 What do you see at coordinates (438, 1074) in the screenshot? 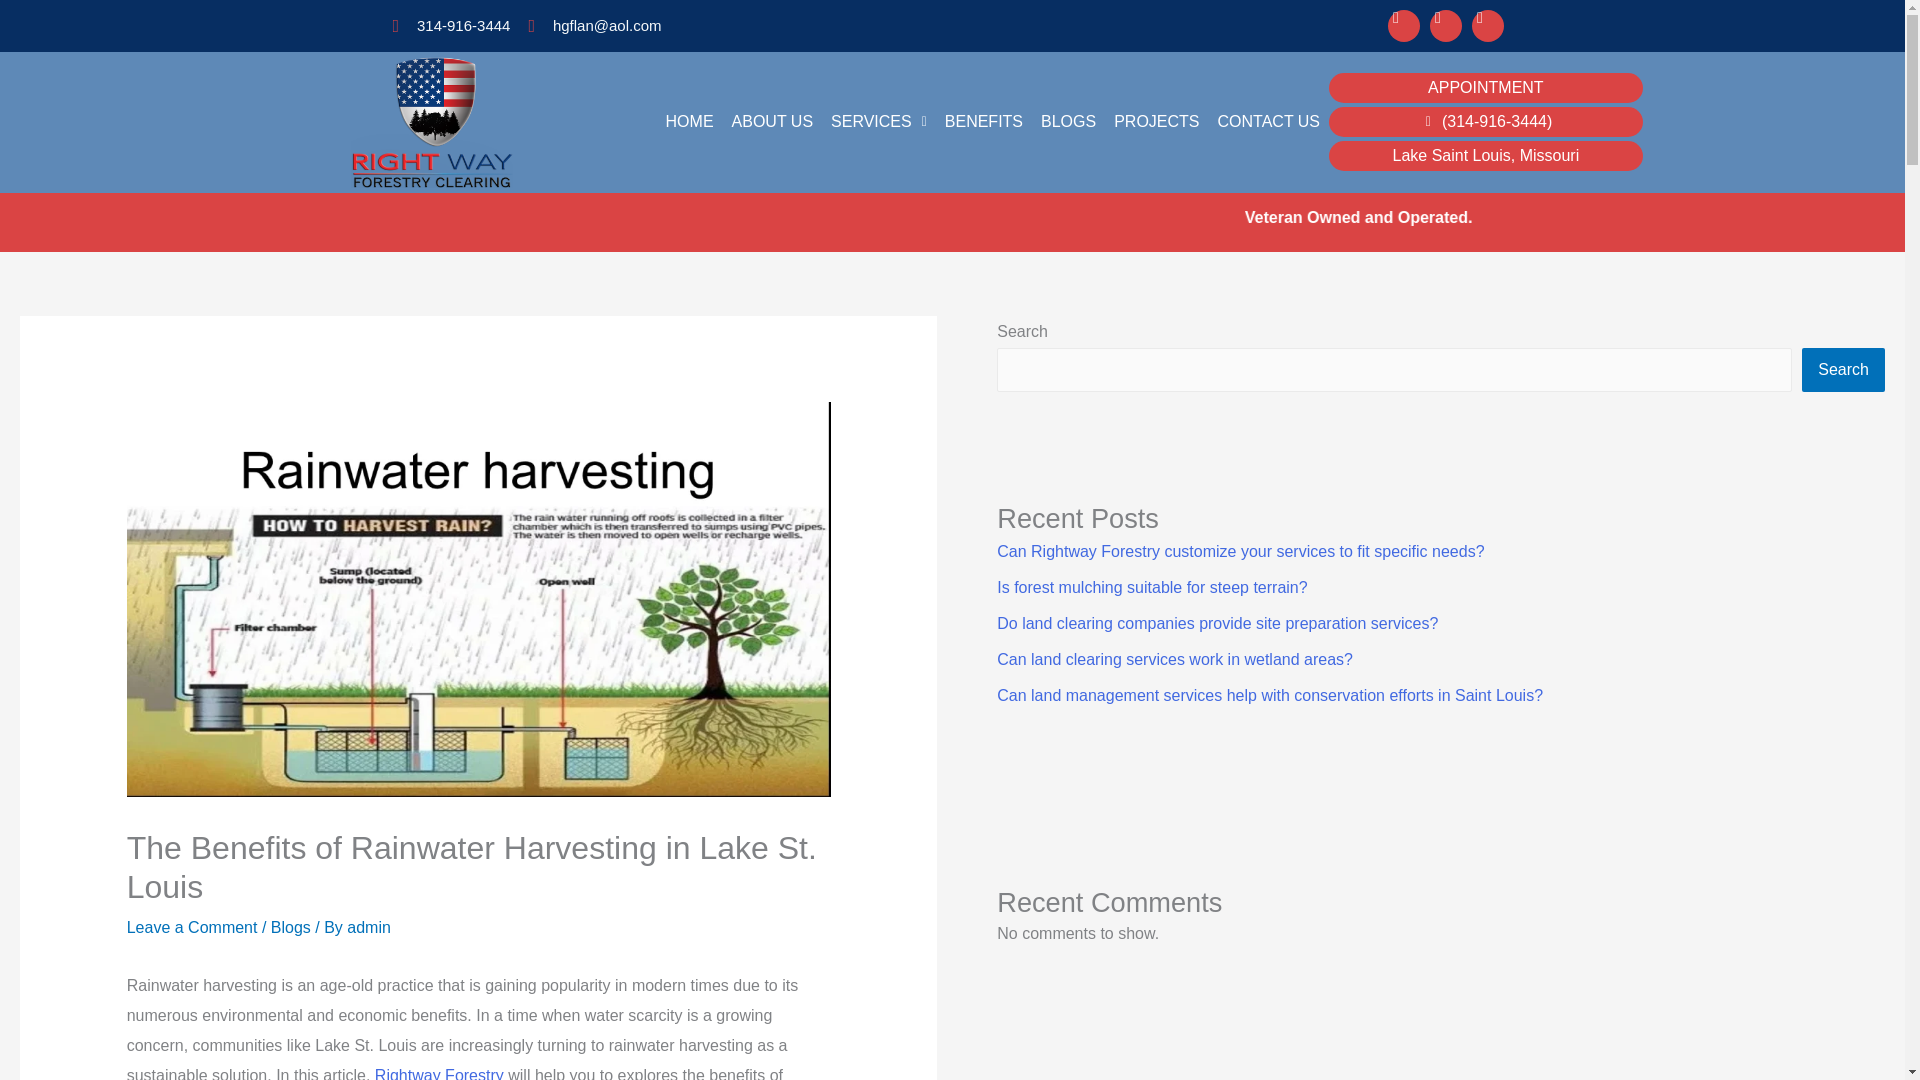
I see `Rightway Forestry` at bounding box center [438, 1074].